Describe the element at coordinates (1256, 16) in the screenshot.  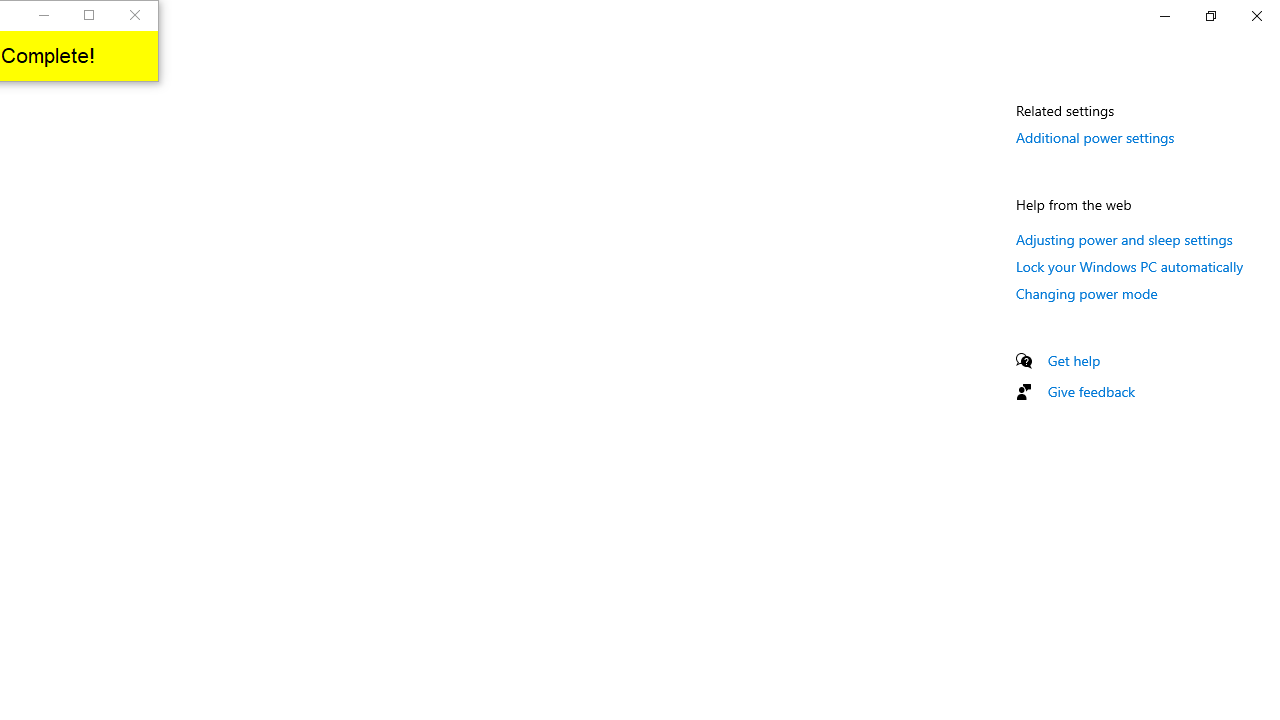
I see `Close Settings` at that location.